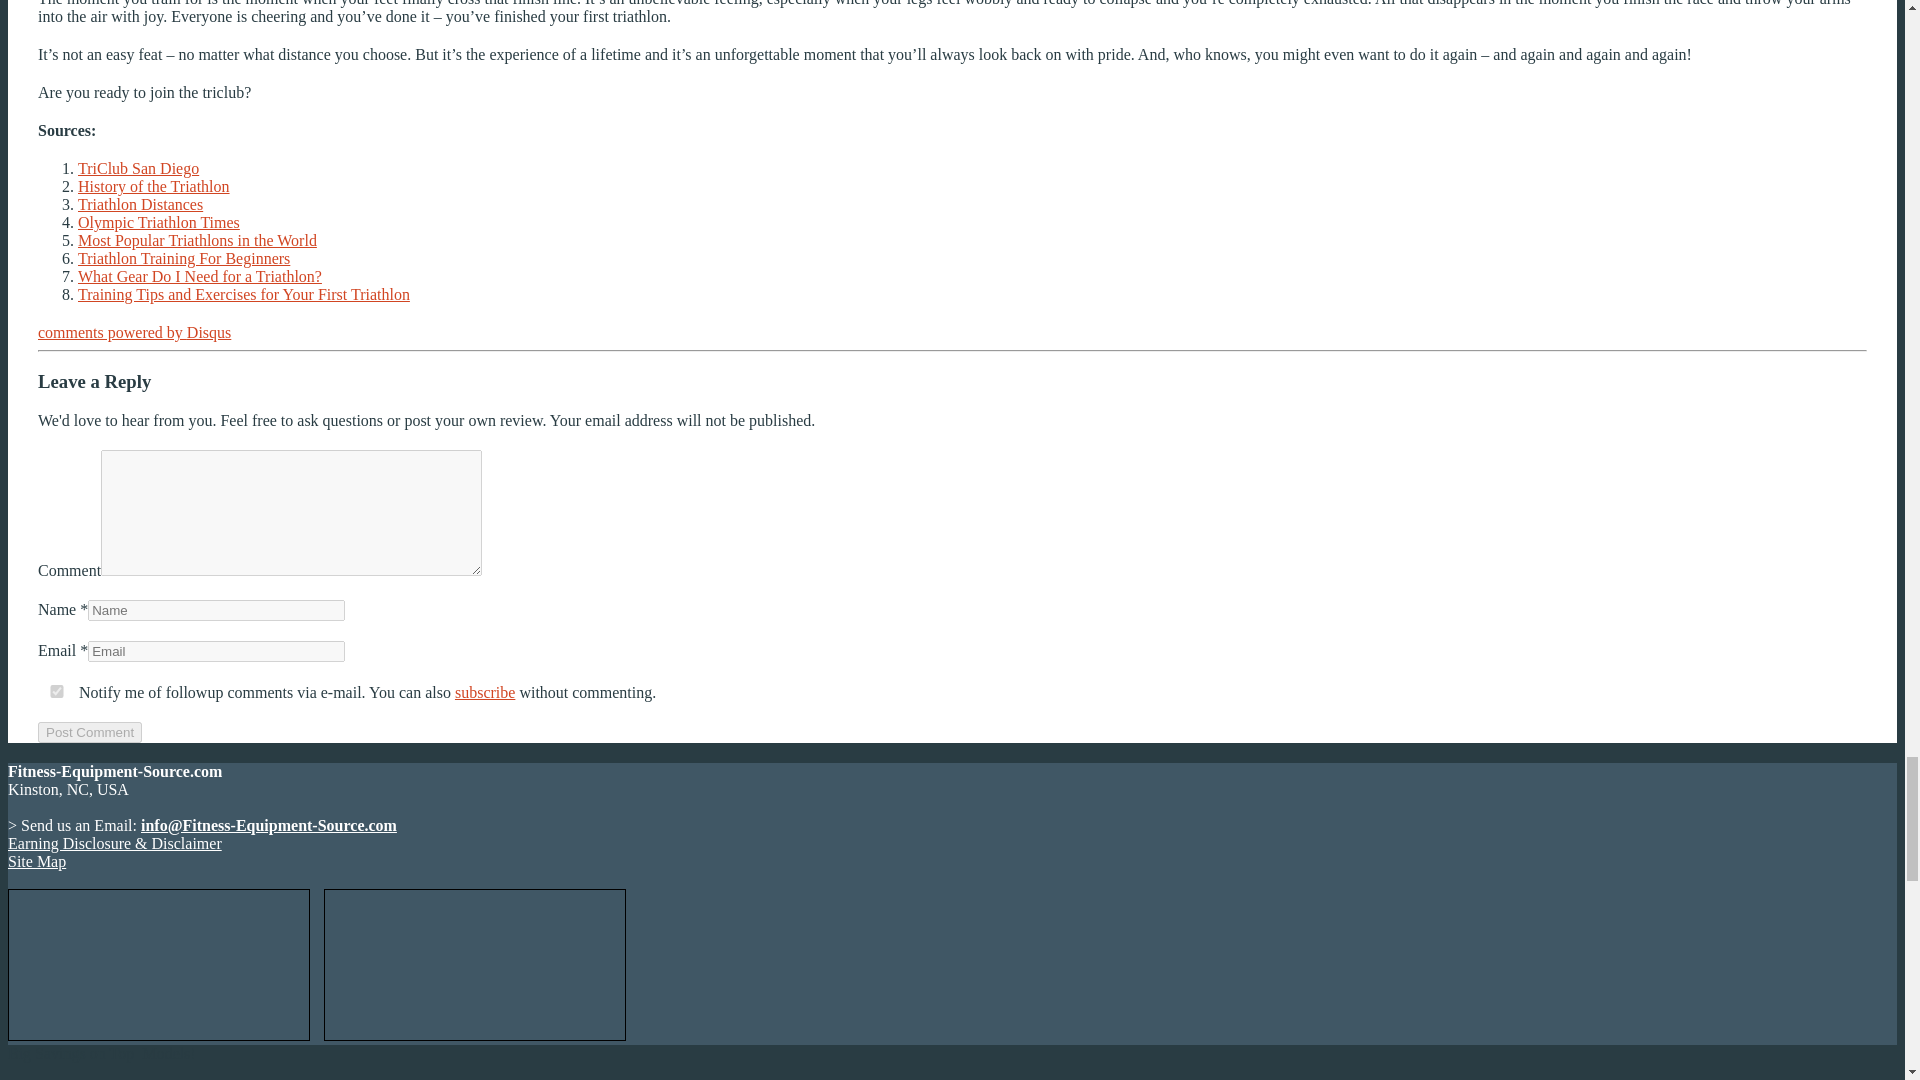 The height and width of the screenshot is (1080, 1920). What do you see at coordinates (184, 258) in the screenshot?
I see `Triathlon Training For Beginners` at bounding box center [184, 258].